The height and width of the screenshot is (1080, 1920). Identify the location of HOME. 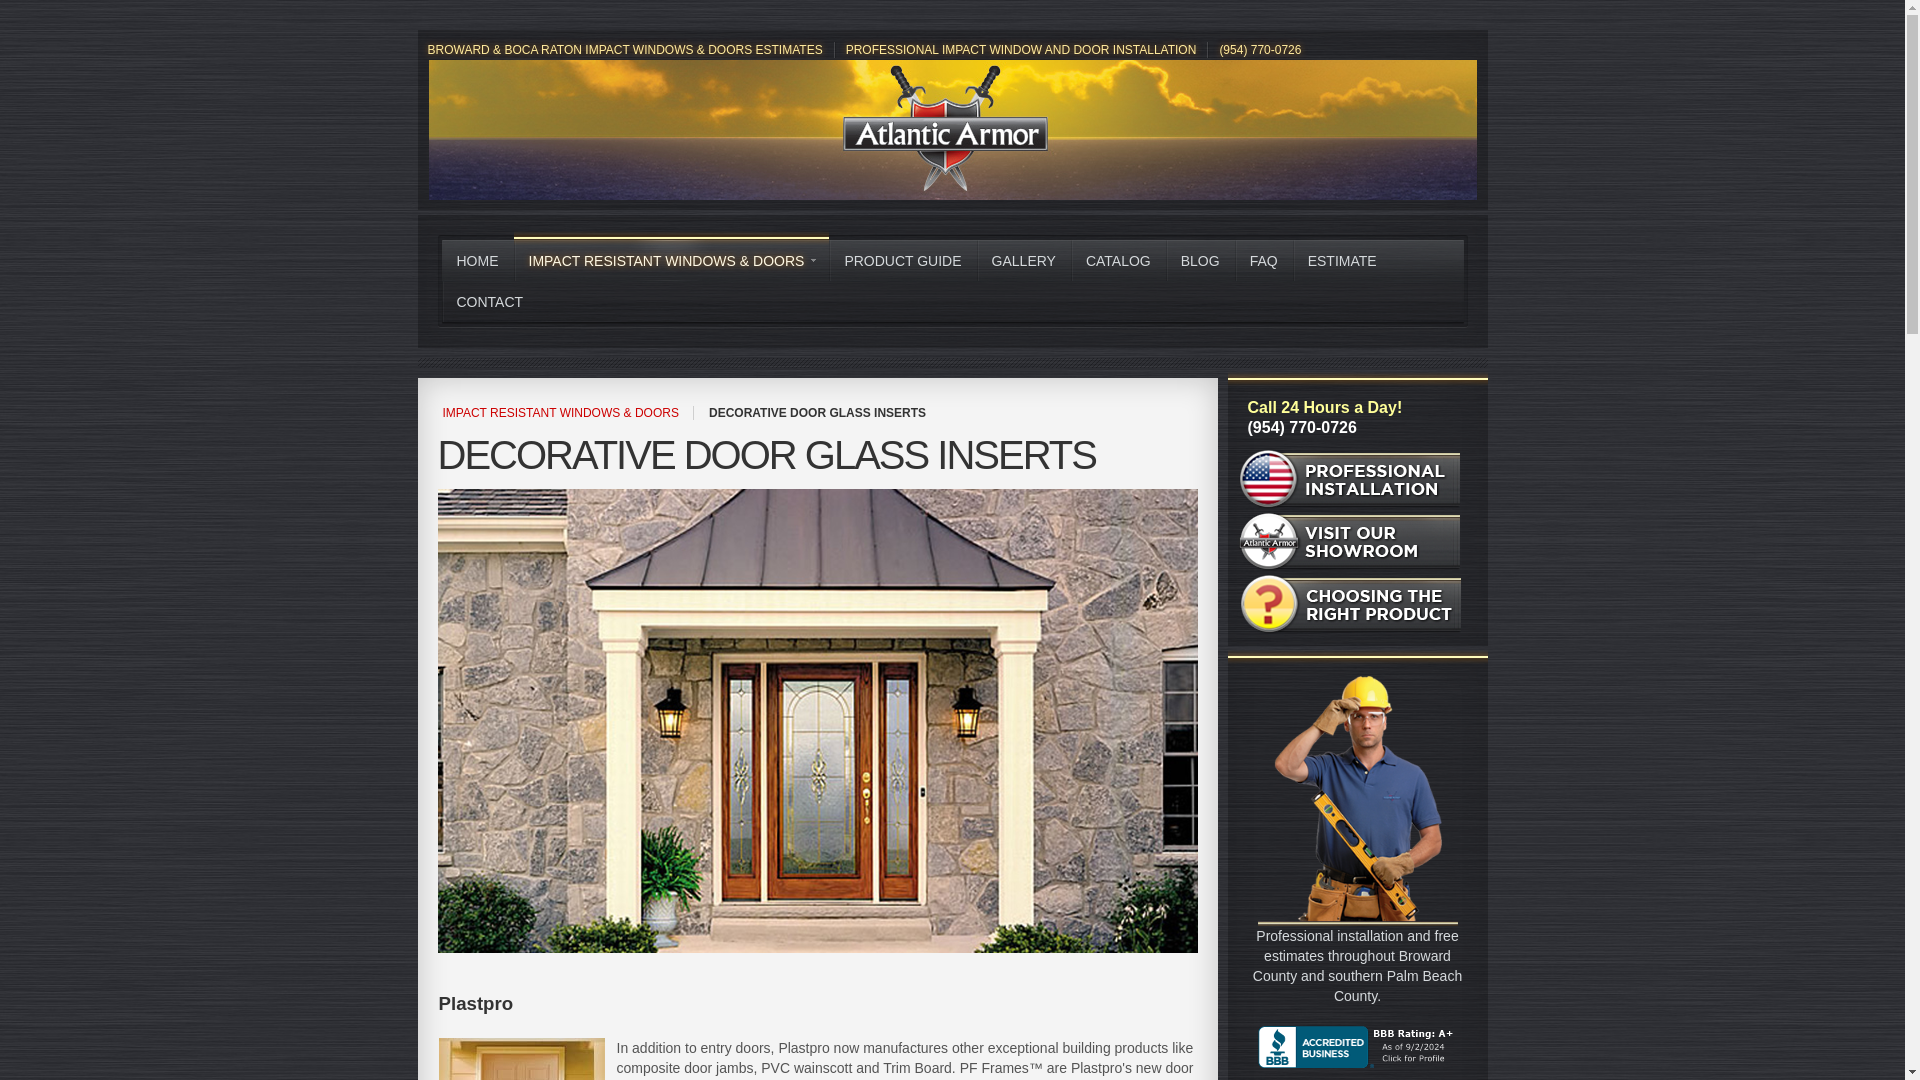
(478, 260).